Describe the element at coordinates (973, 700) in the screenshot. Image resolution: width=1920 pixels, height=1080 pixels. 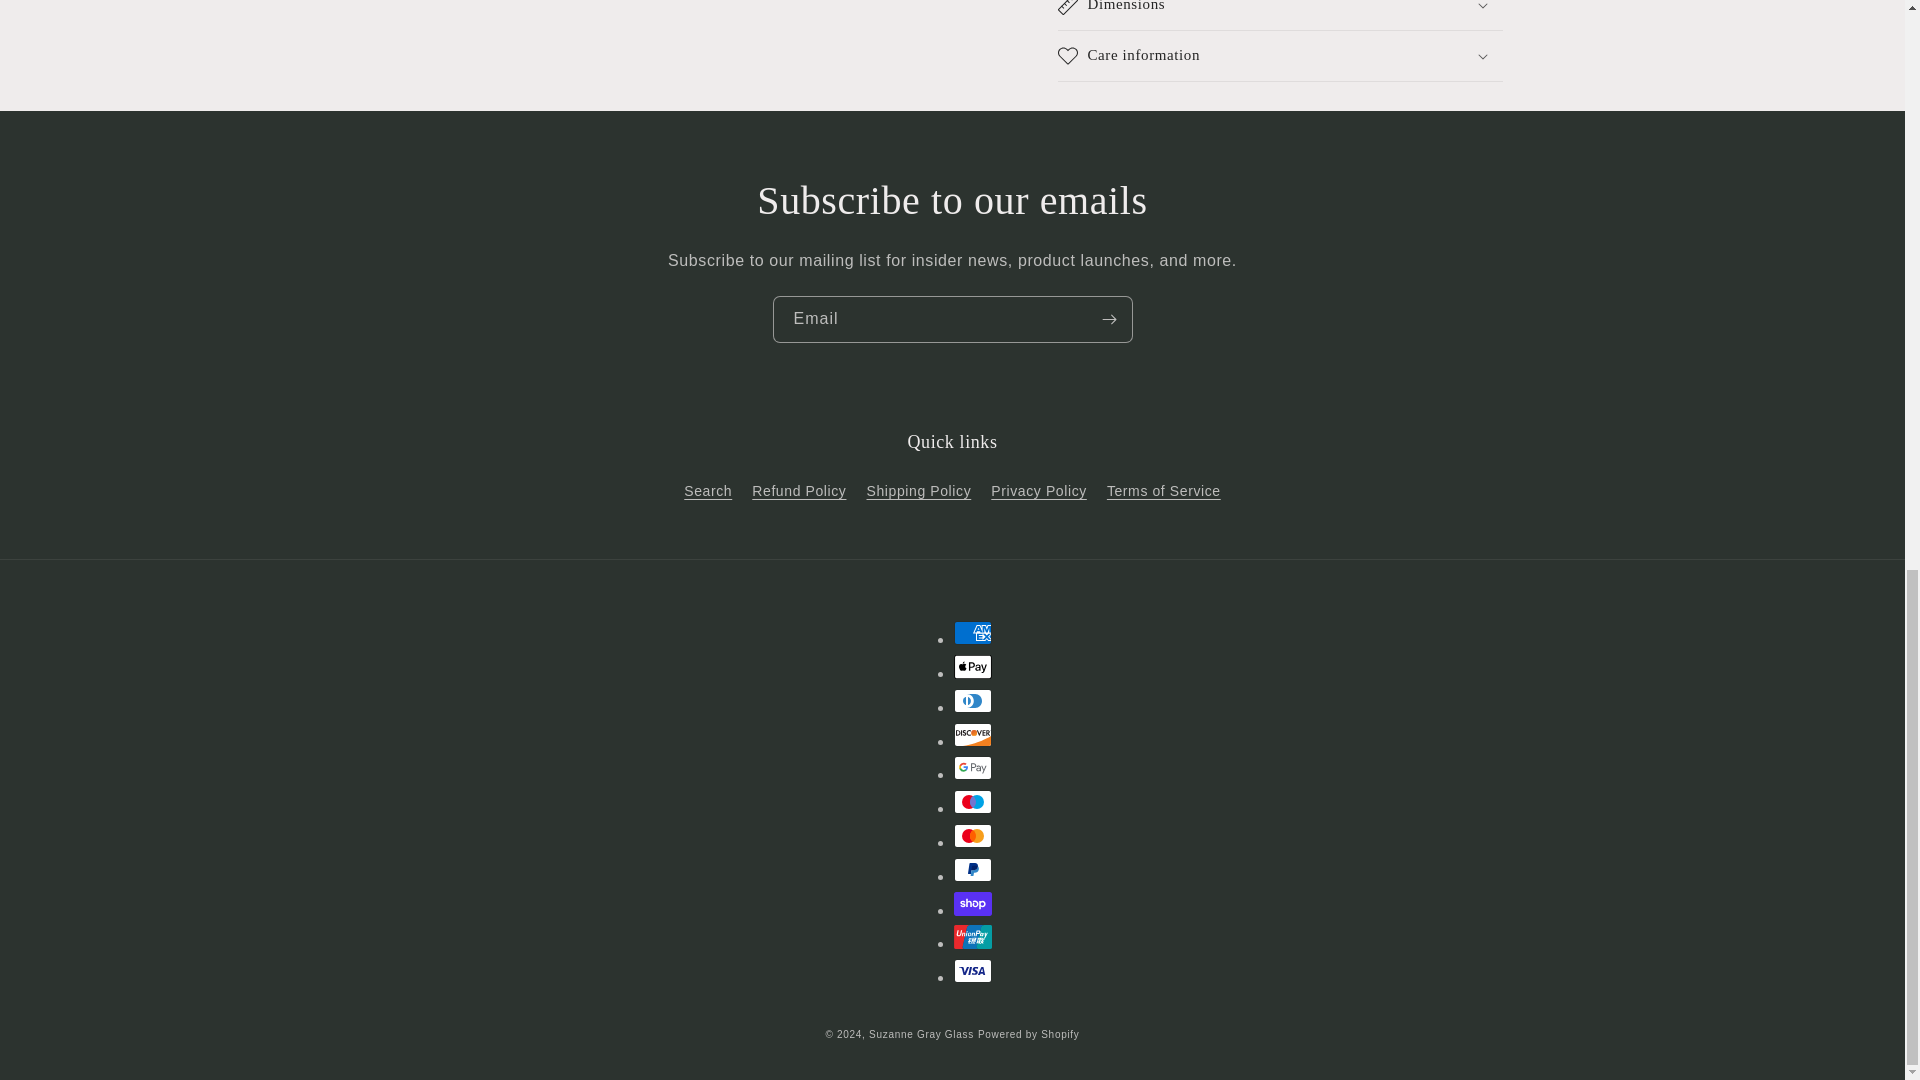
I see `Diners Club` at that location.